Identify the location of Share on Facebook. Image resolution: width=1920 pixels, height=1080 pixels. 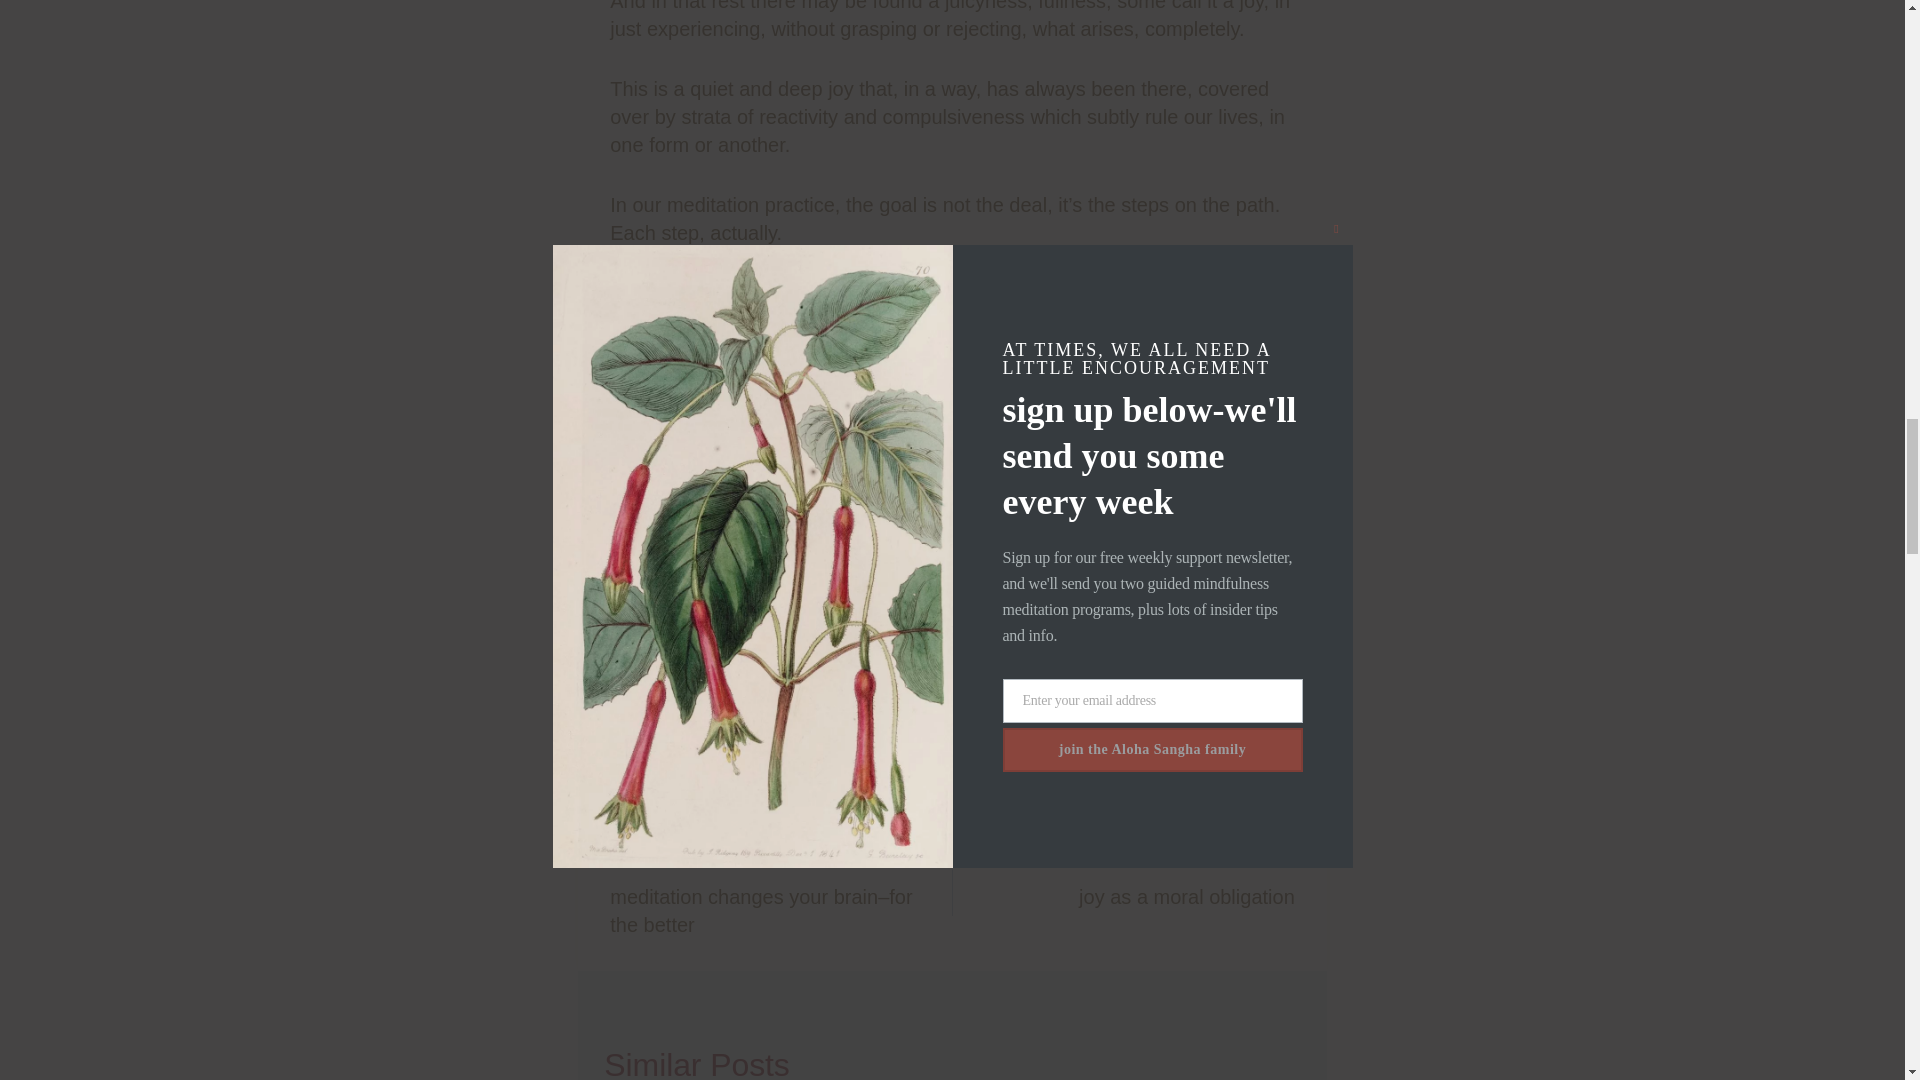
(716, 292).